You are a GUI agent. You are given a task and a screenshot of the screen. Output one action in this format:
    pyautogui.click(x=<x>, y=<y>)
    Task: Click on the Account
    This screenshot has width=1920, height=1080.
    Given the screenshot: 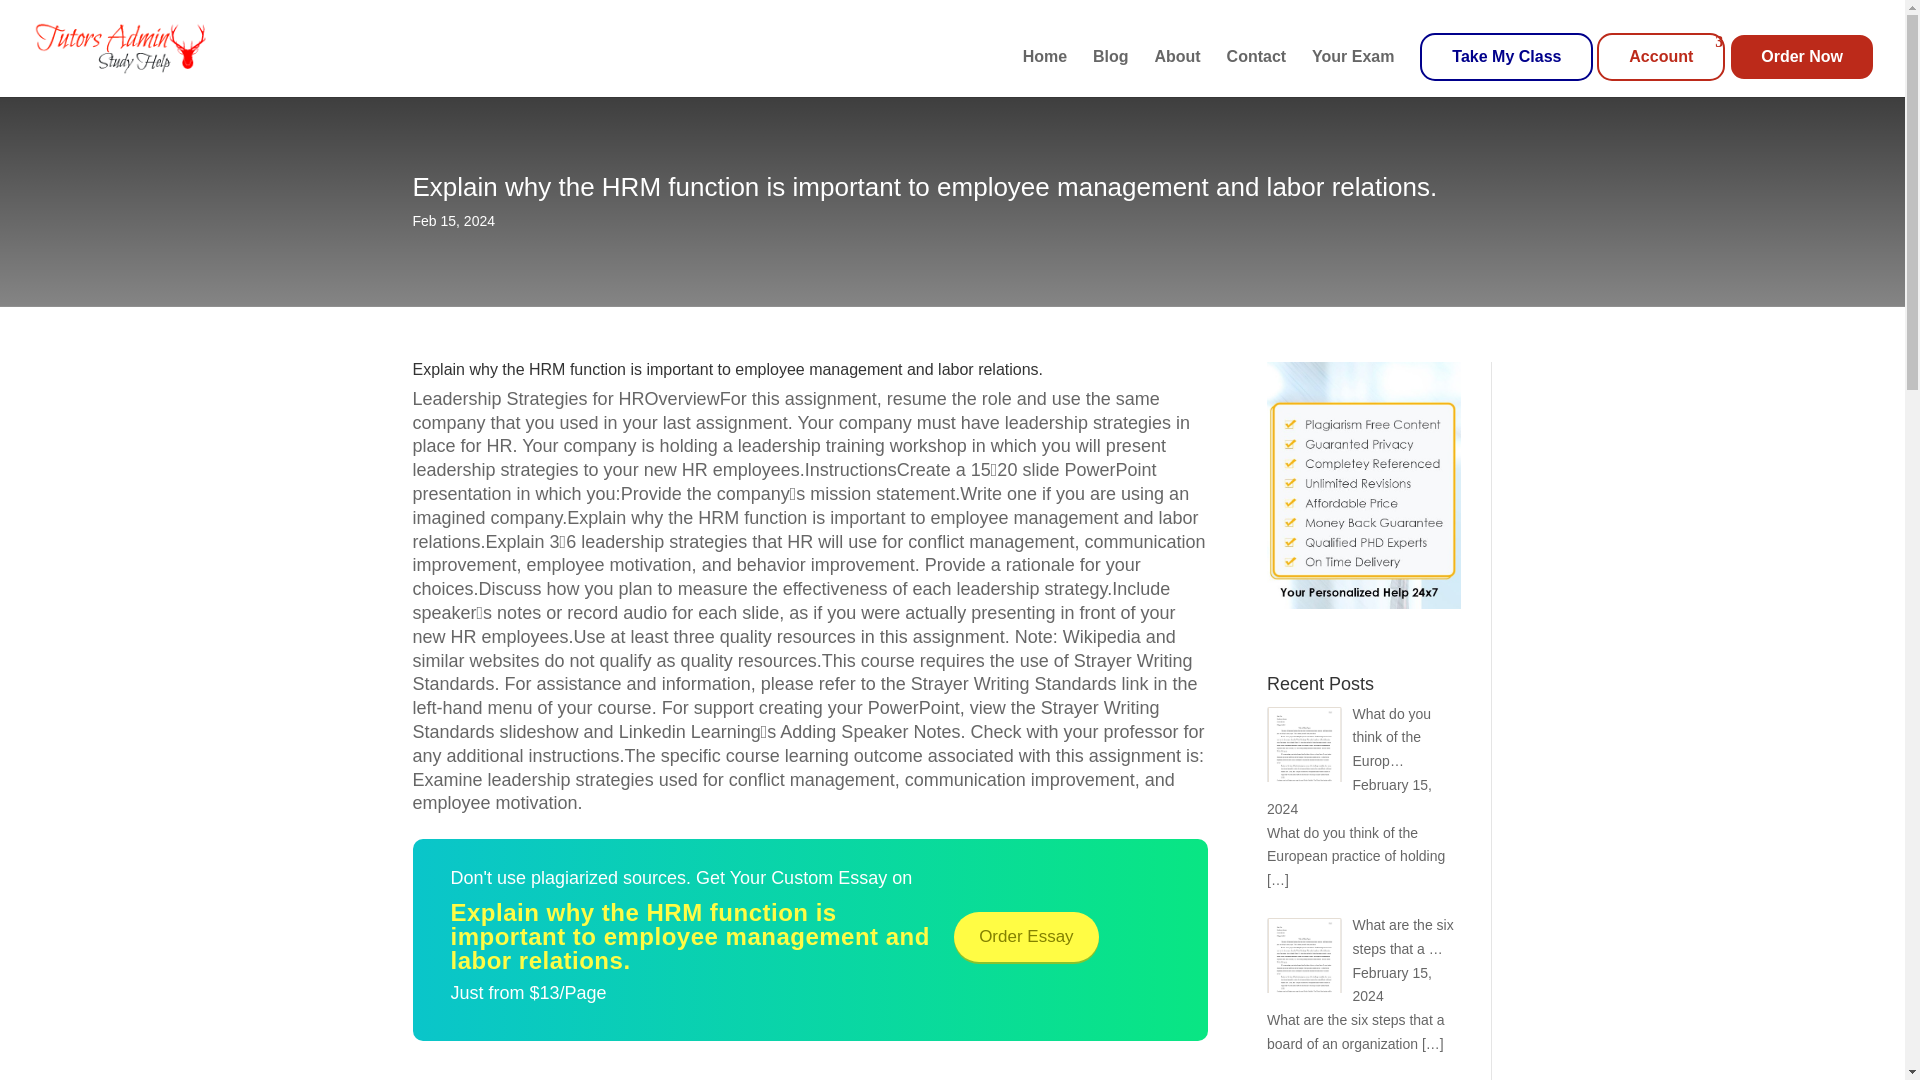 What is the action you would take?
    pyautogui.click(x=1660, y=56)
    